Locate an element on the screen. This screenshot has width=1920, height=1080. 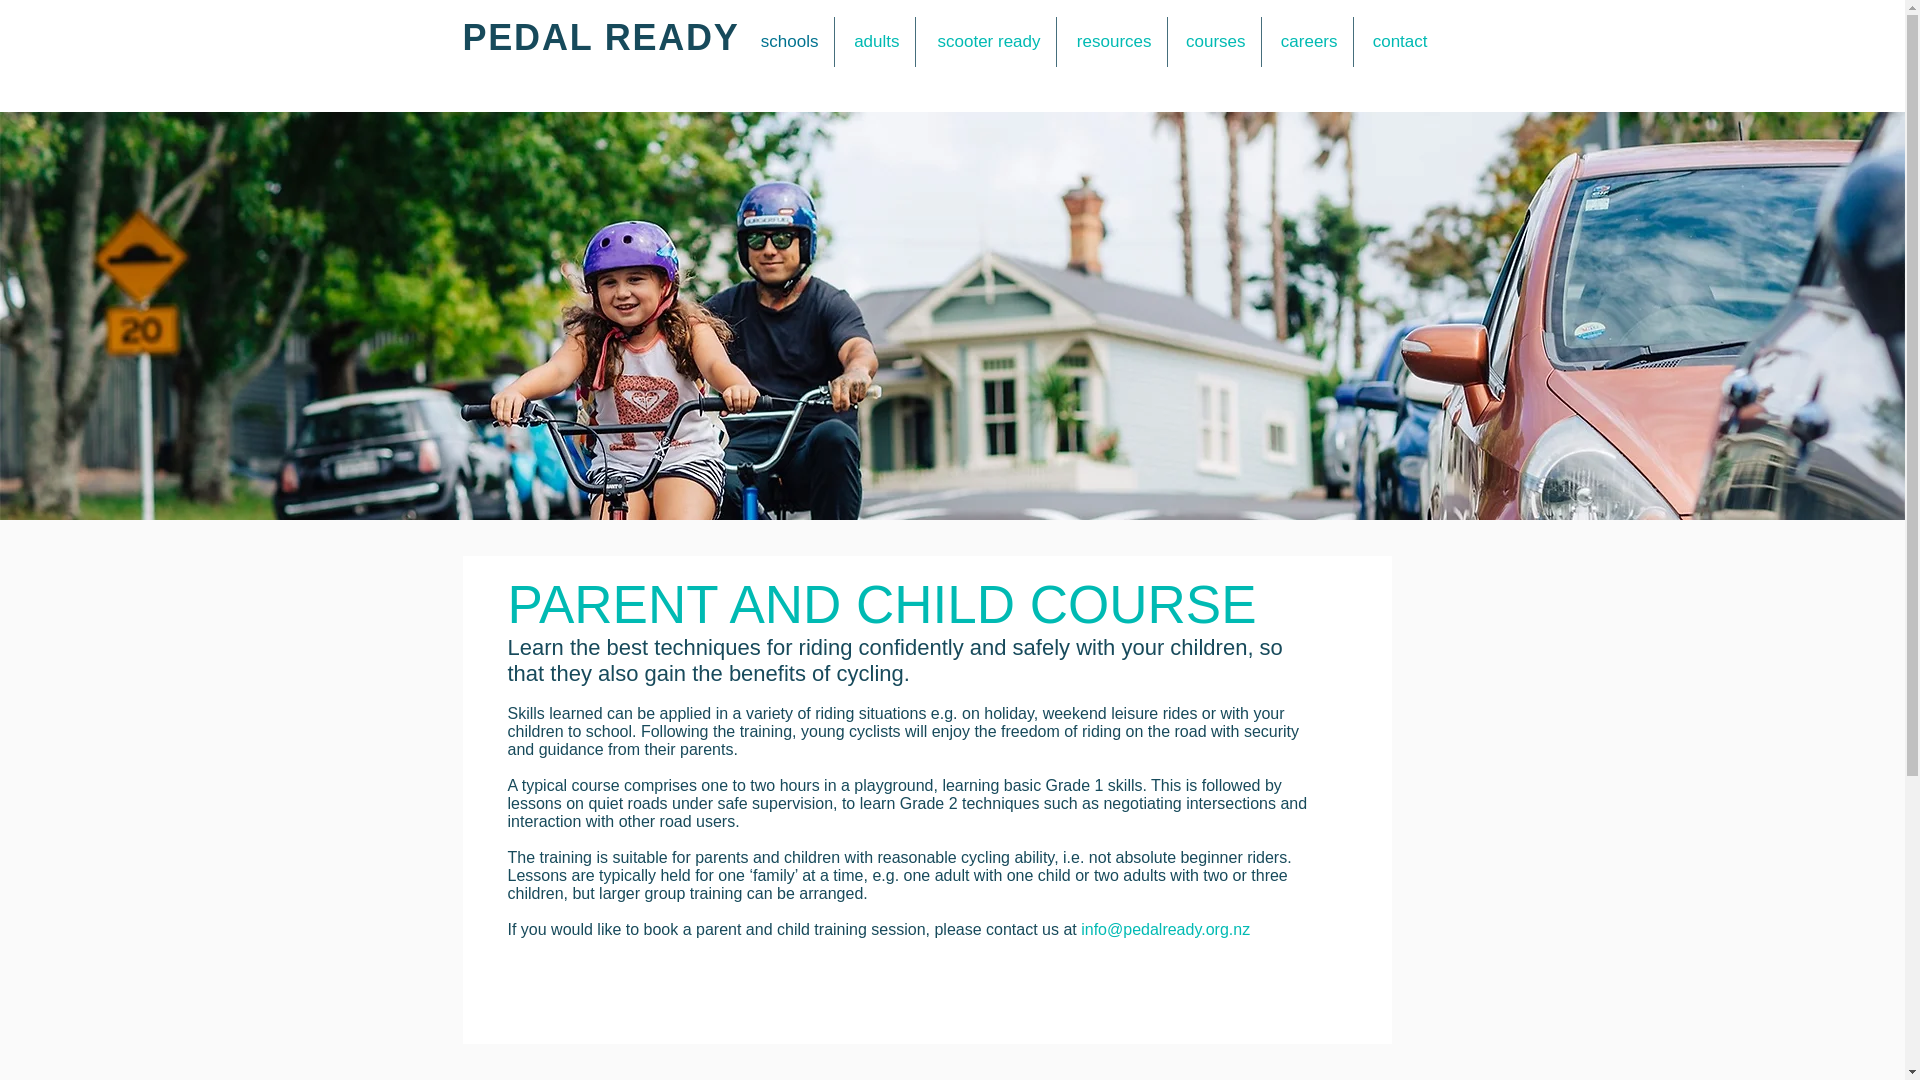
contact is located at coordinates (1398, 42).